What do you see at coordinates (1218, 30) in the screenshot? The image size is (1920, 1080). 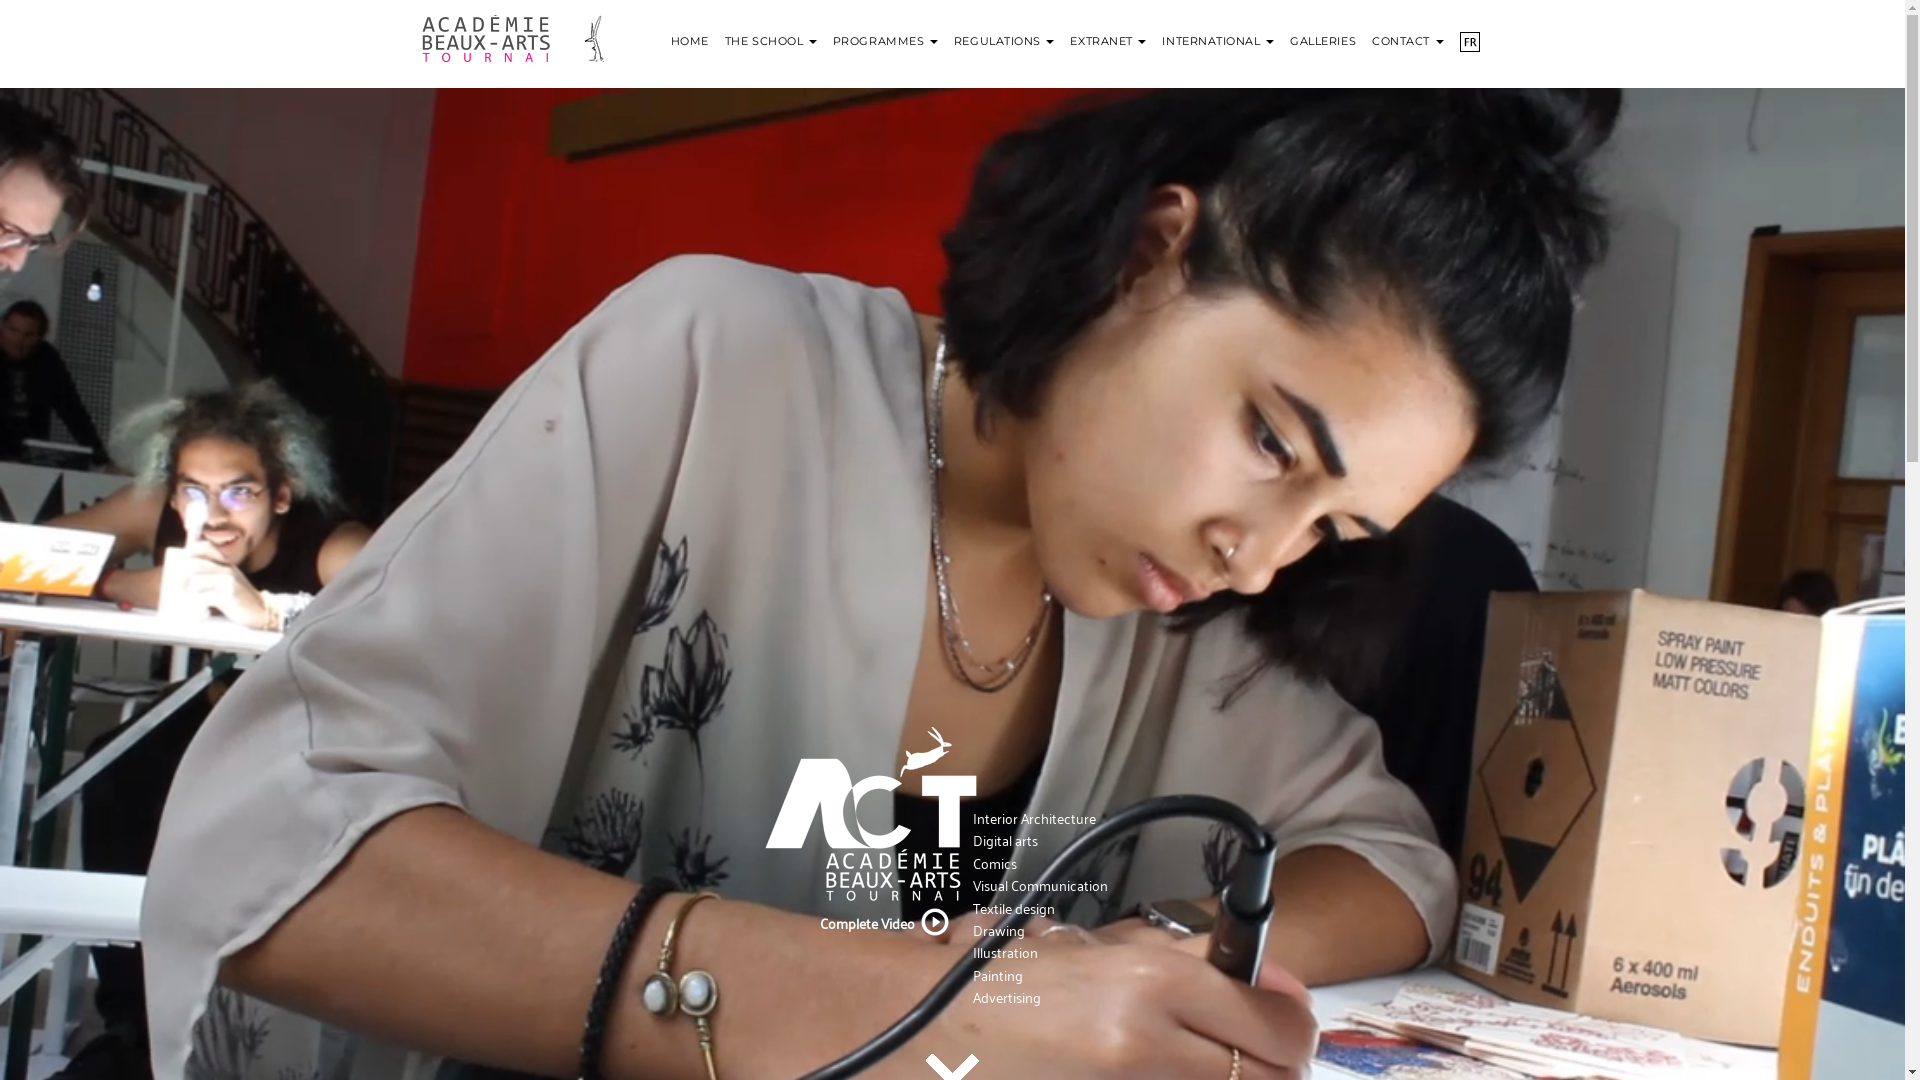 I see `INTERNATIONAL` at bounding box center [1218, 30].